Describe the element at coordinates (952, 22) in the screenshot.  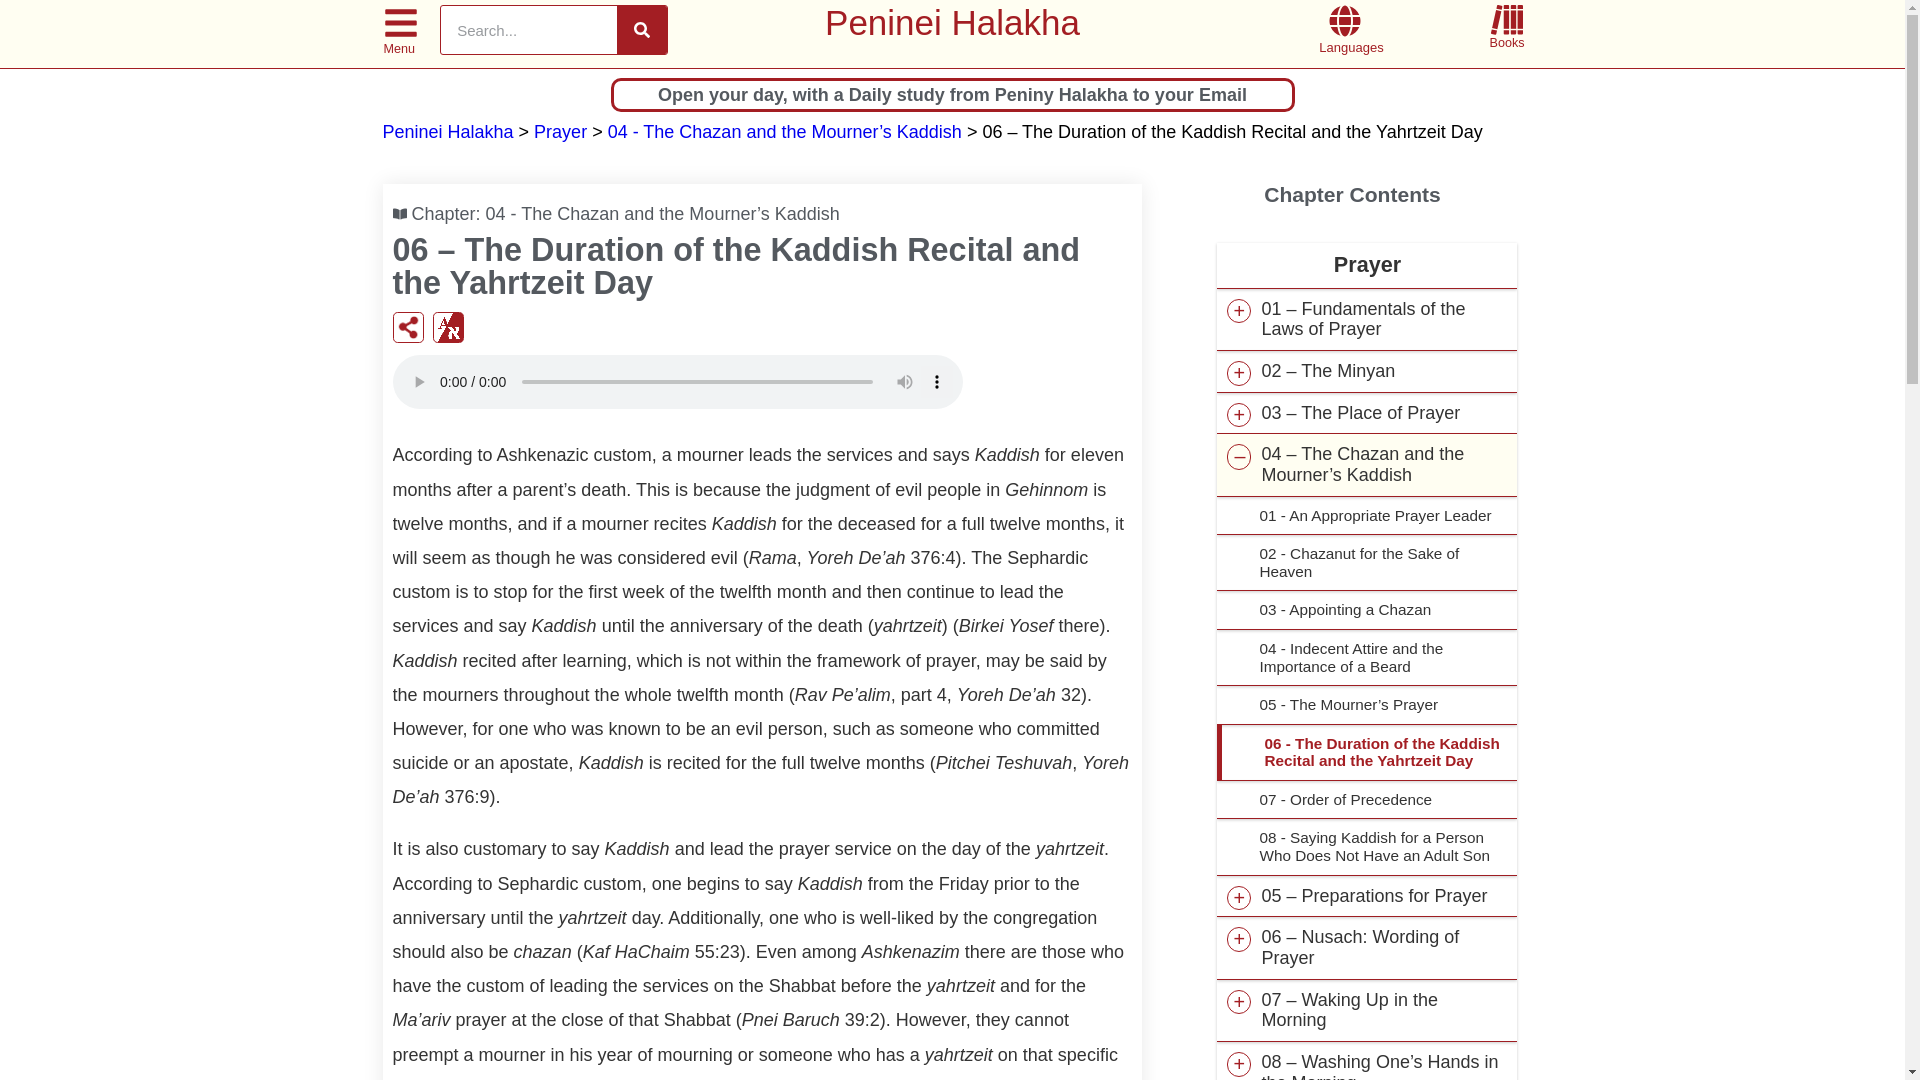
I see `Peninei Halakha` at that location.